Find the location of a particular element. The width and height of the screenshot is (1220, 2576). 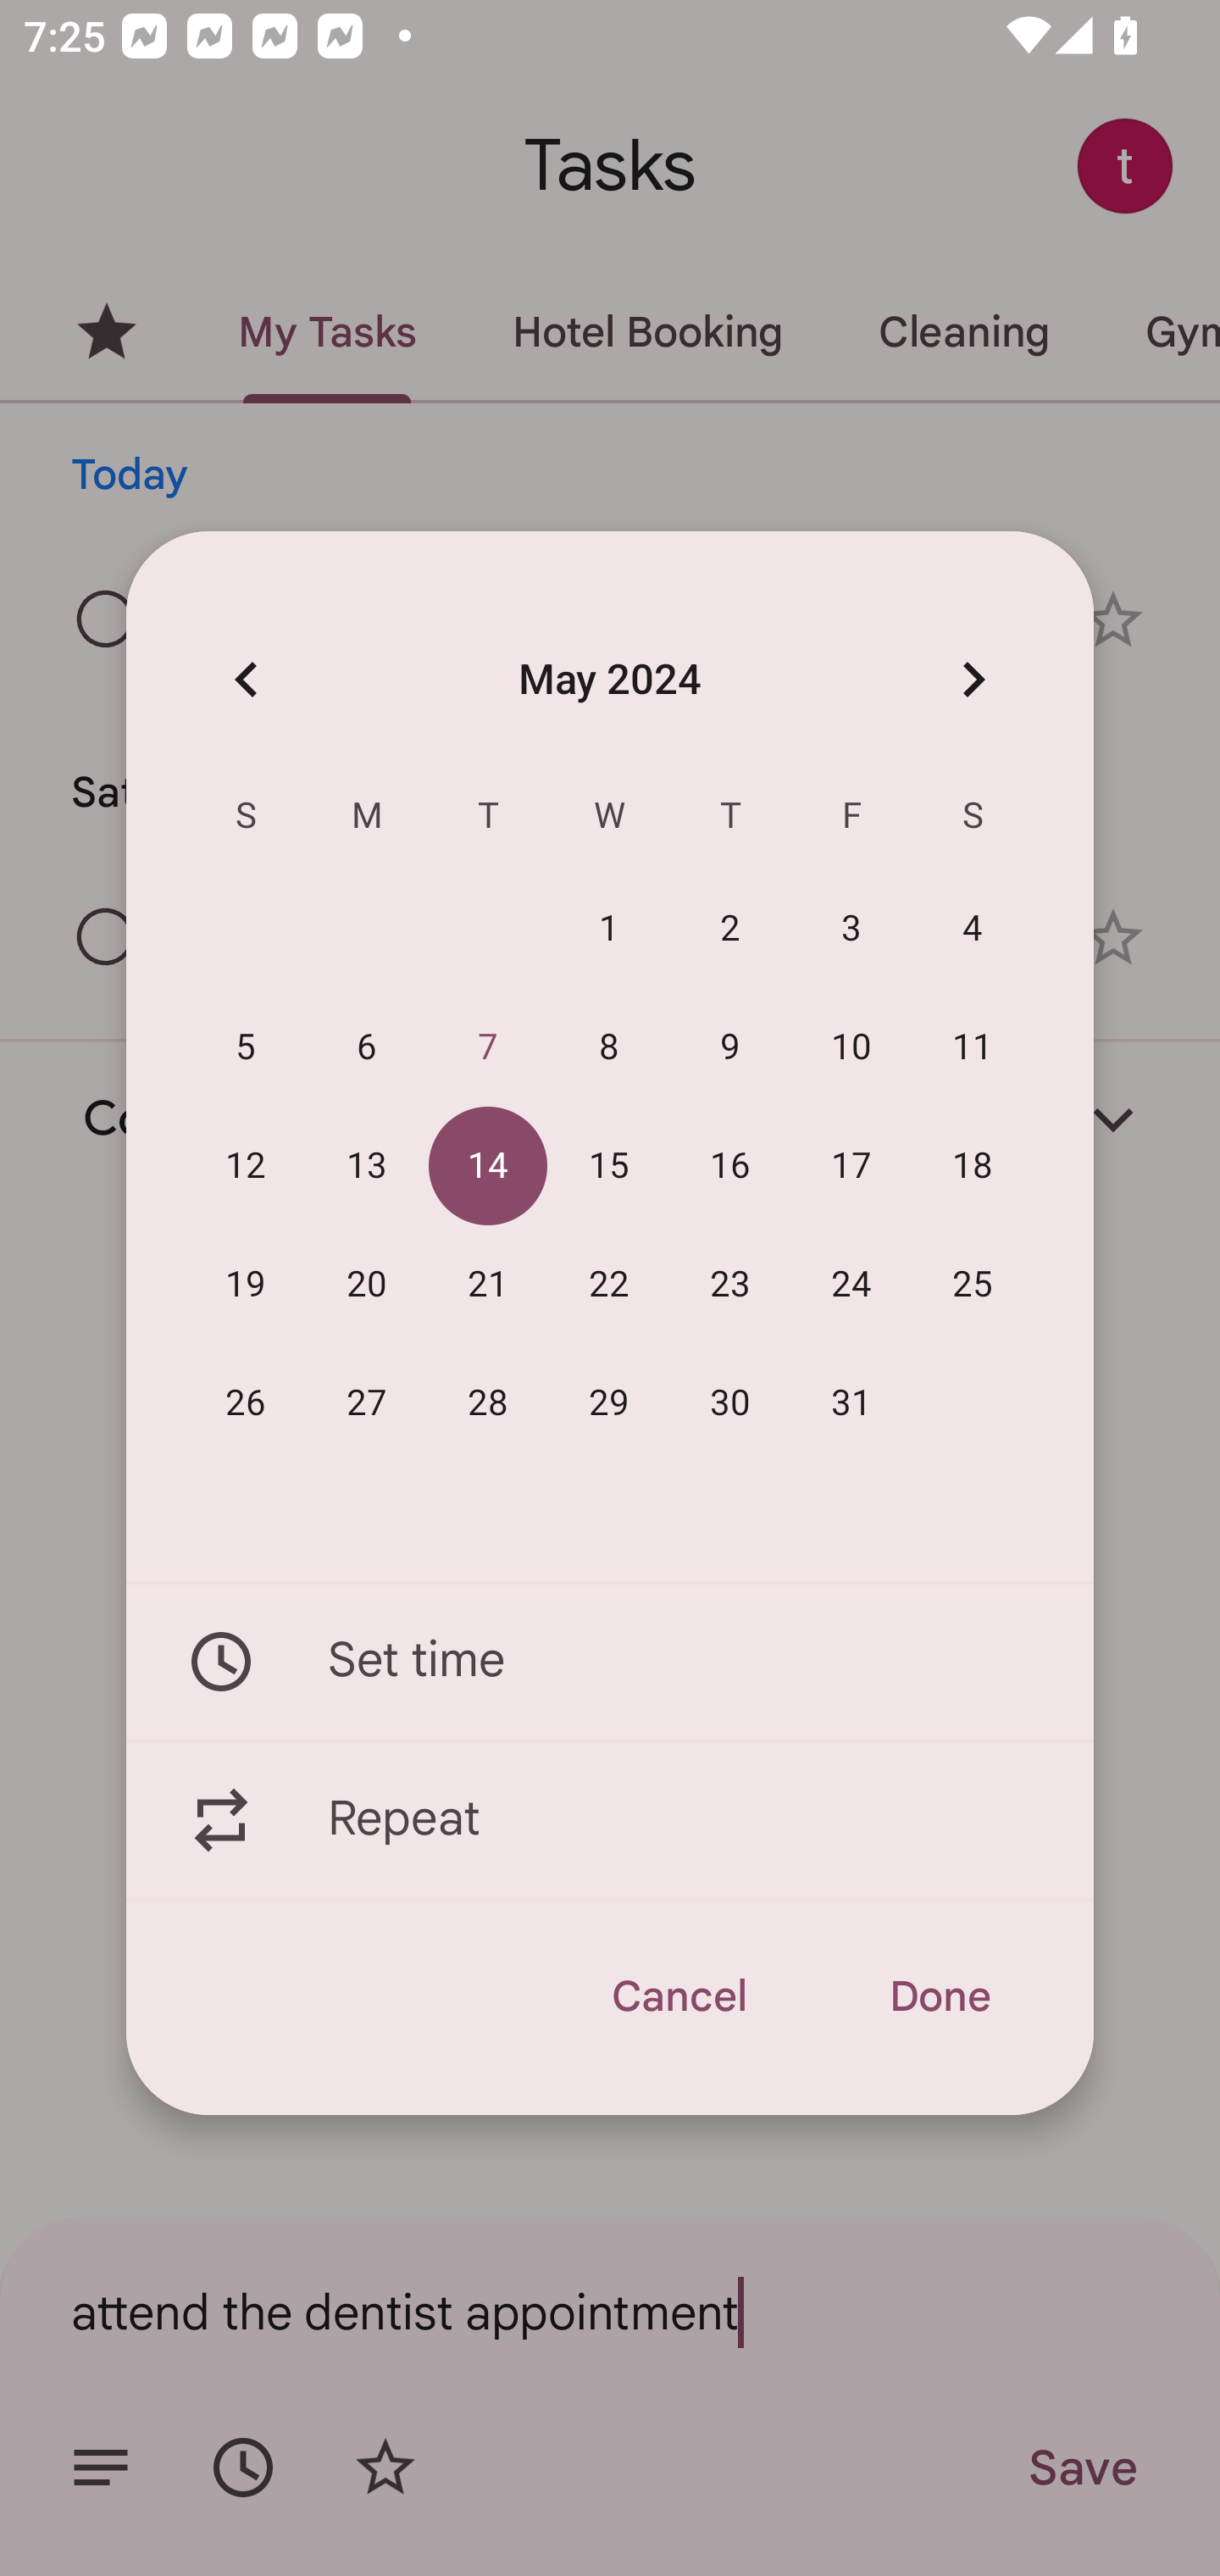

29 29 May 2024 is located at coordinates (609, 1403).